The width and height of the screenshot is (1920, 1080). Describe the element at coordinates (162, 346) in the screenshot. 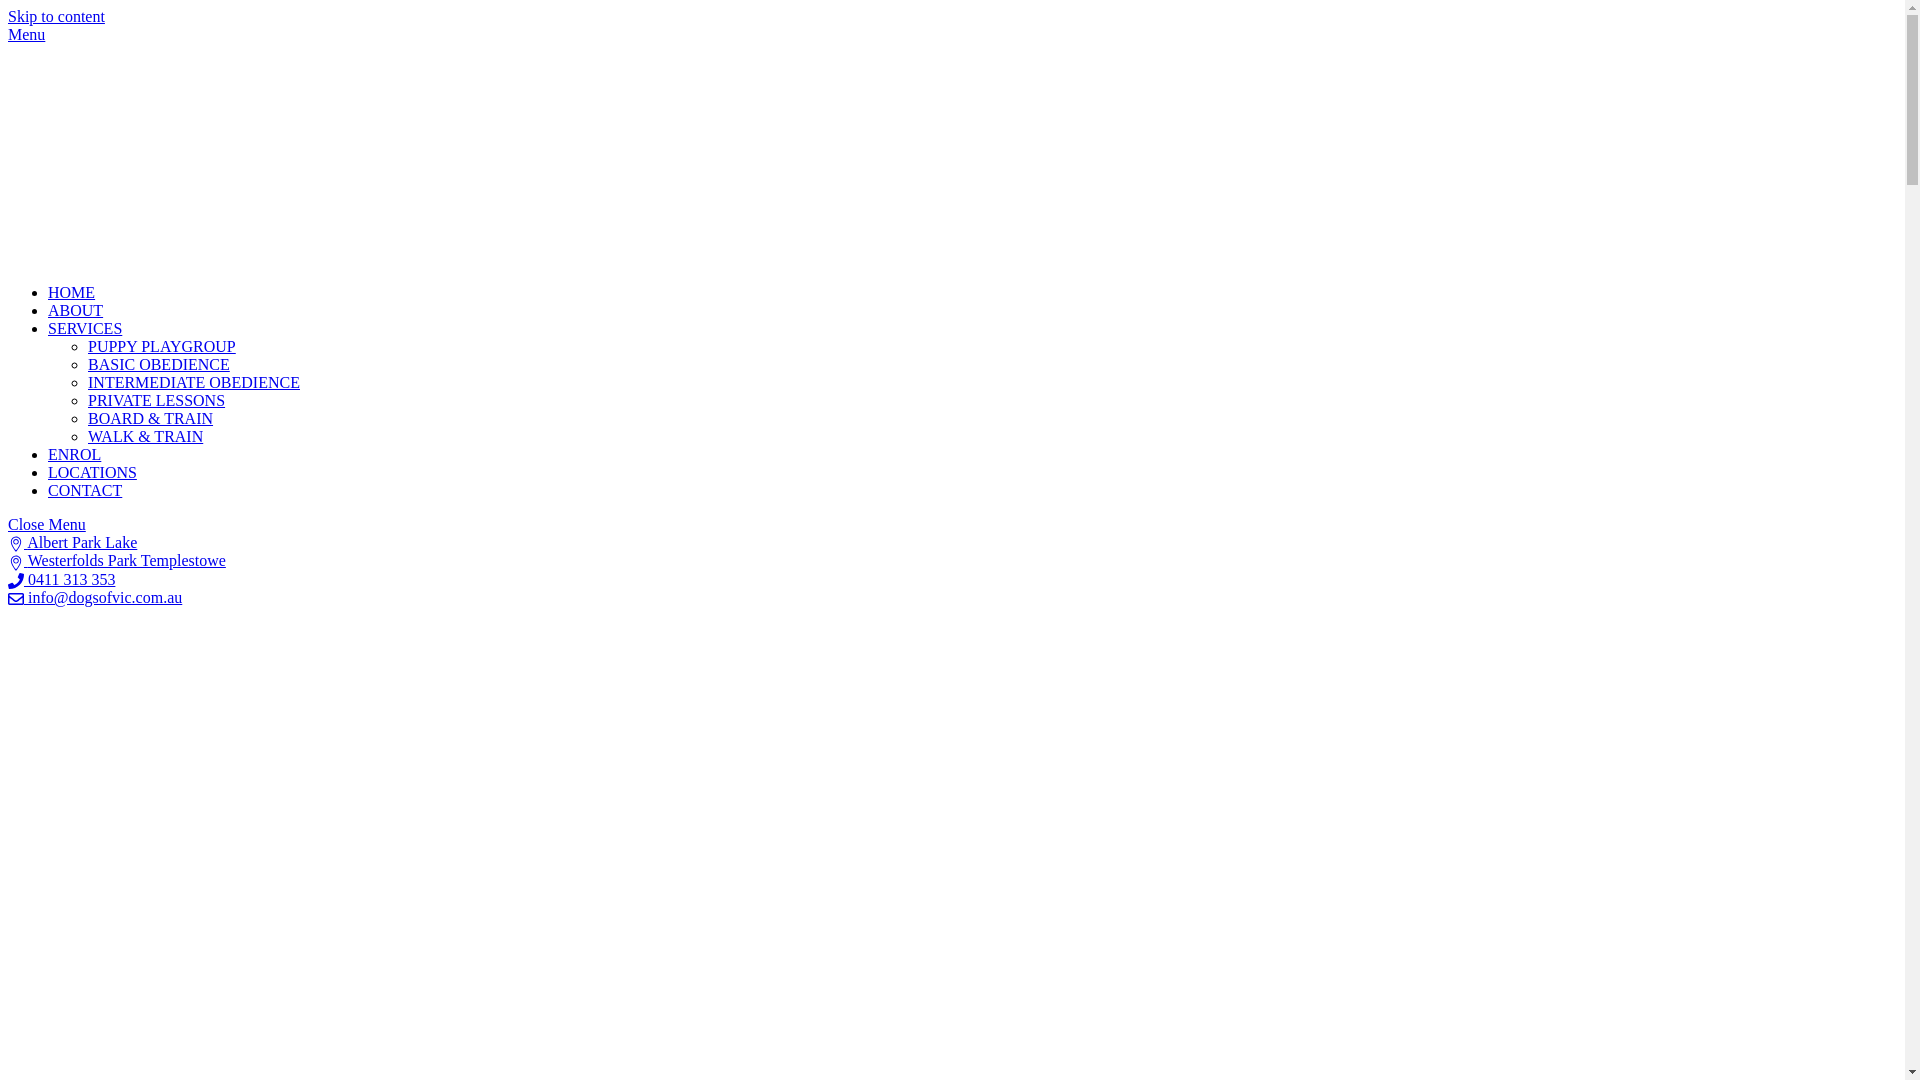

I see `PUPPY PLAYGROUP` at that location.